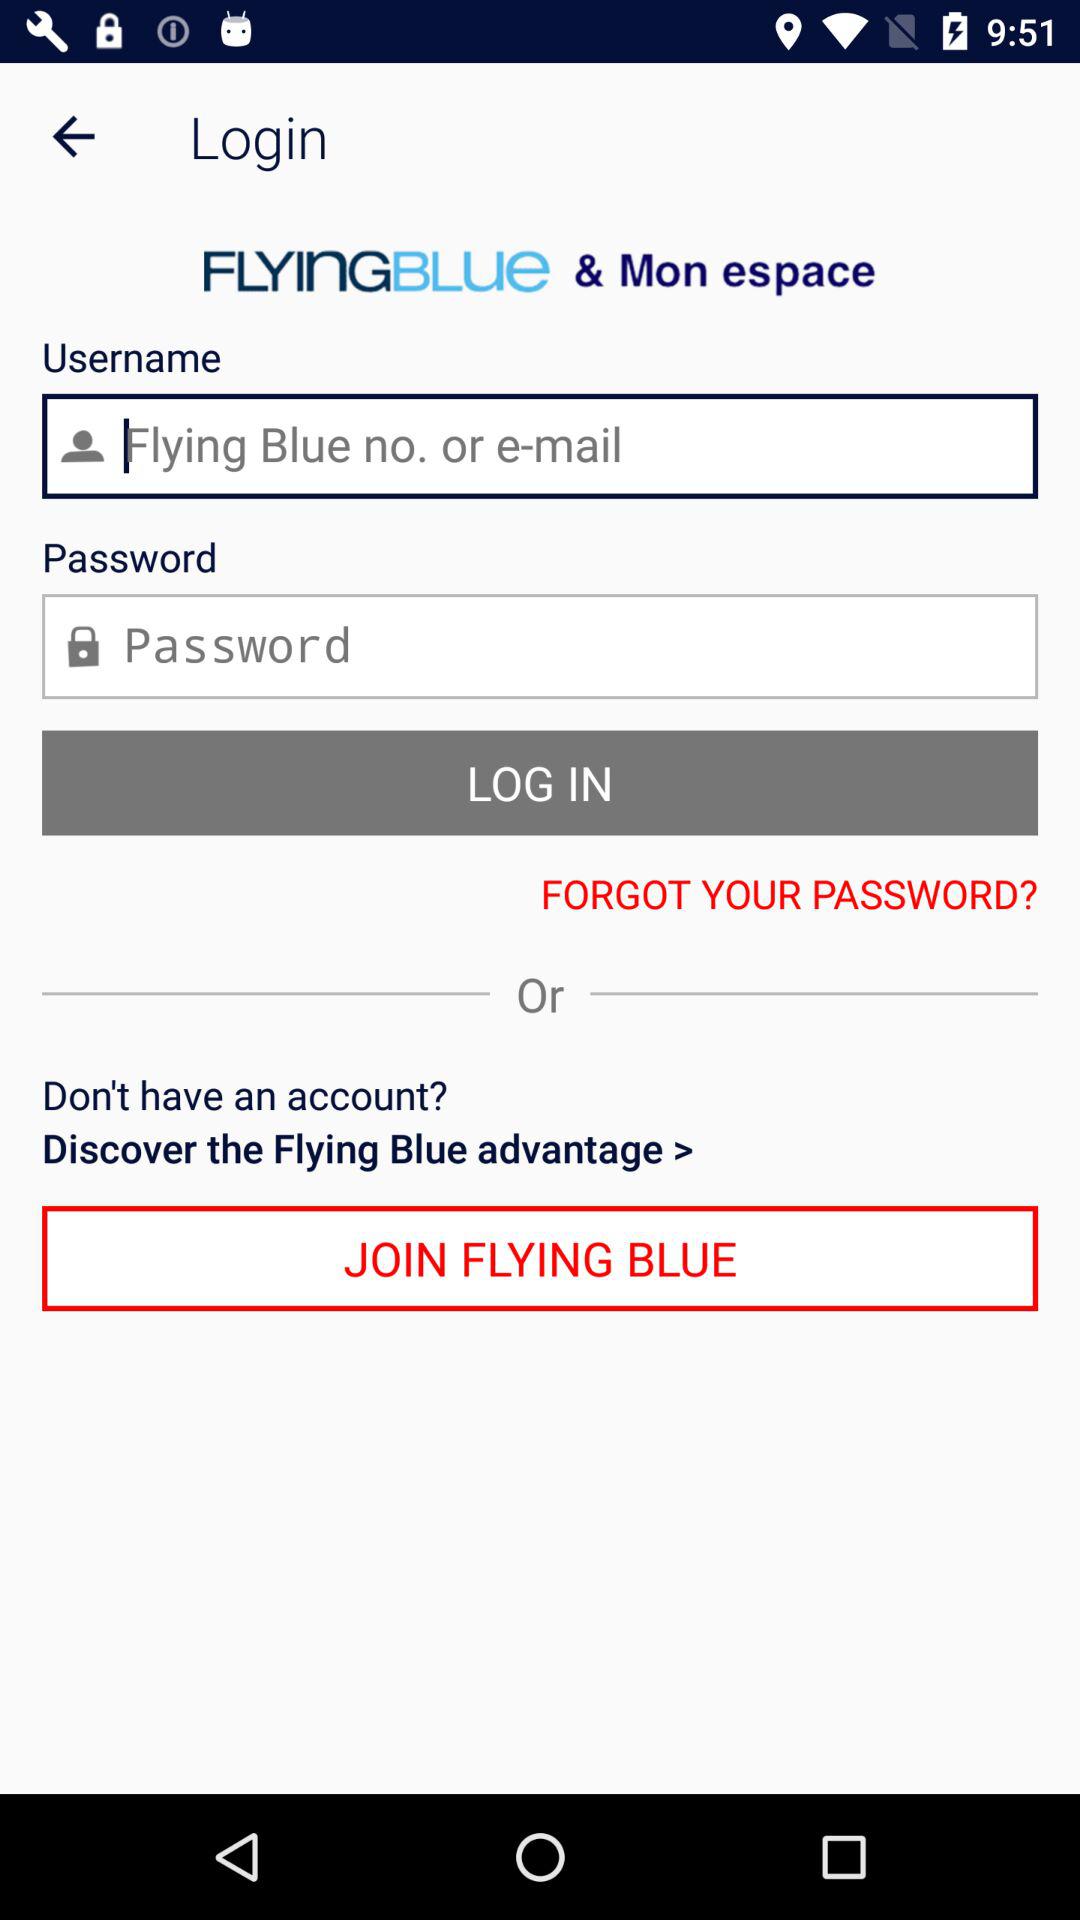 The width and height of the screenshot is (1080, 1920). What do you see at coordinates (540, 893) in the screenshot?
I see `press the icon below log in icon` at bounding box center [540, 893].